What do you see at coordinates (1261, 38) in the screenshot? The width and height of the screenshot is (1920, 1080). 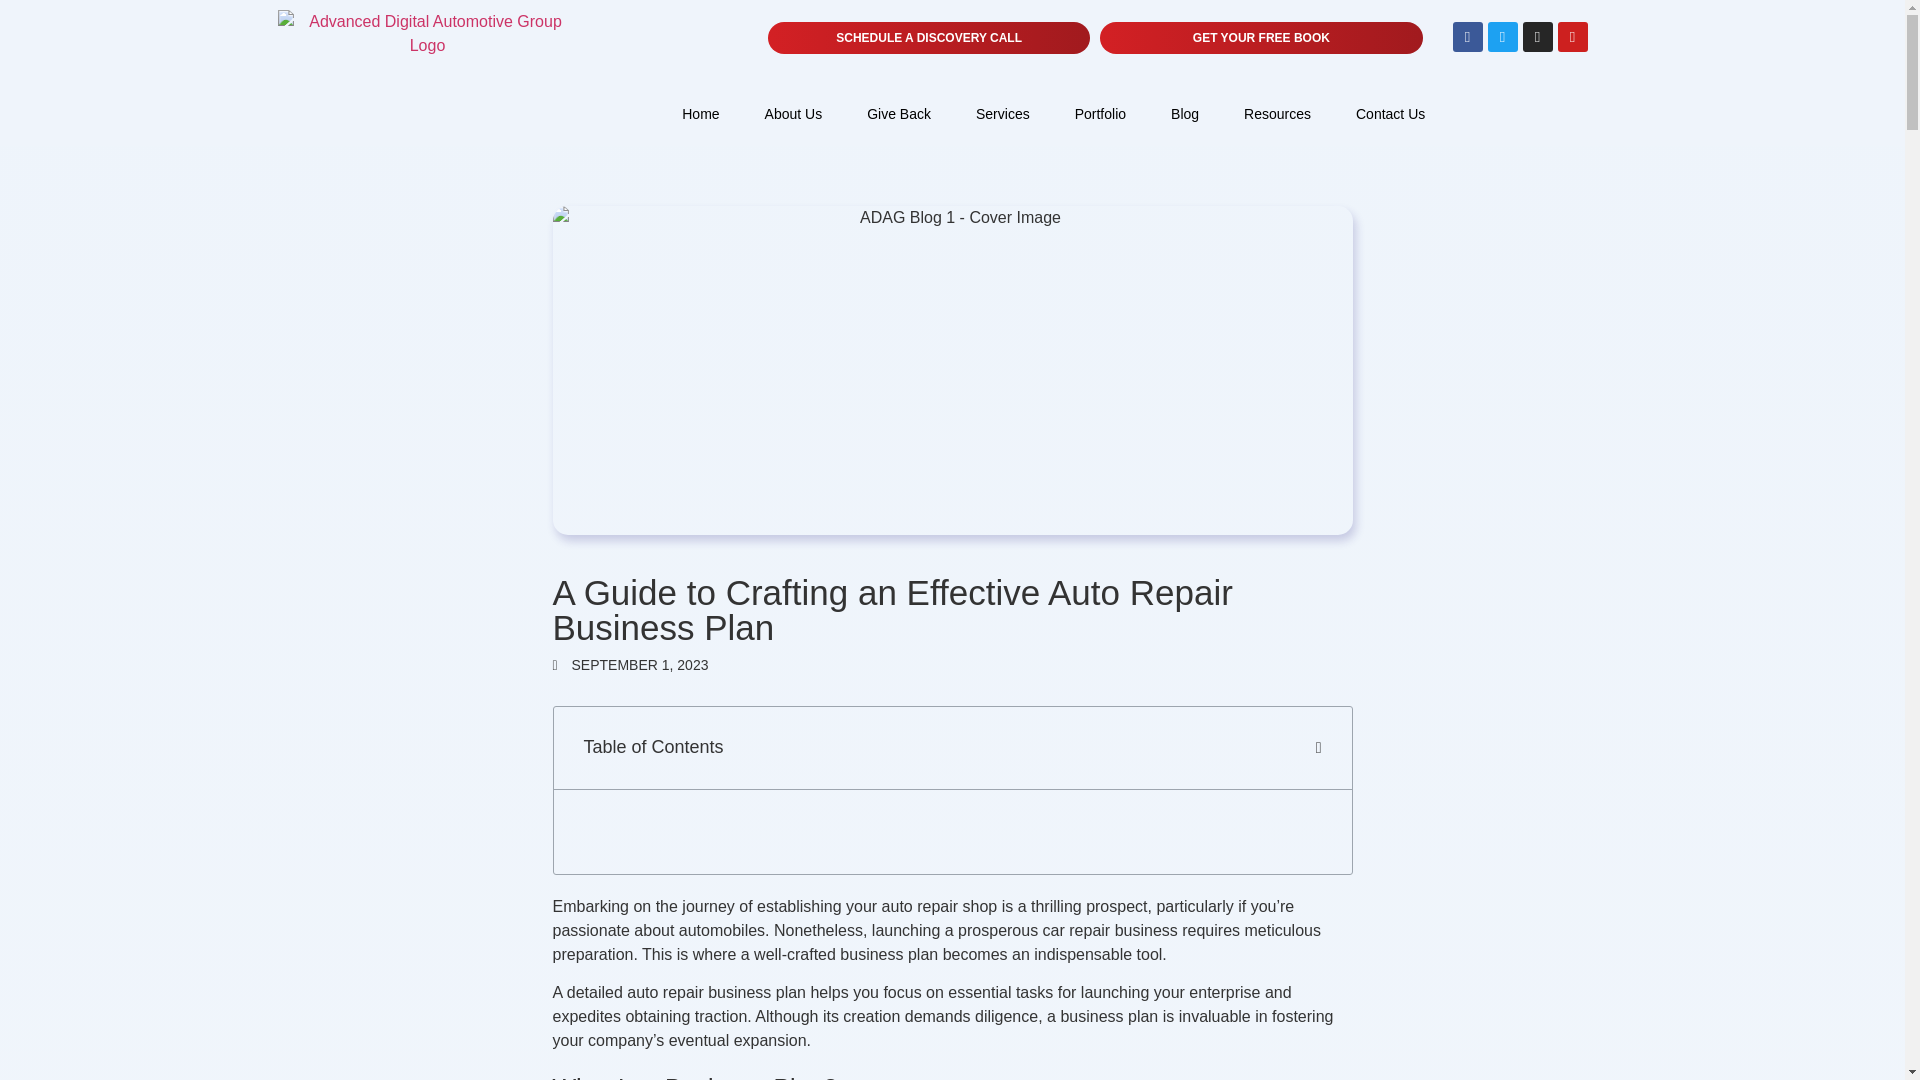 I see `GET YOUR FREE BOOK` at bounding box center [1261, 38].